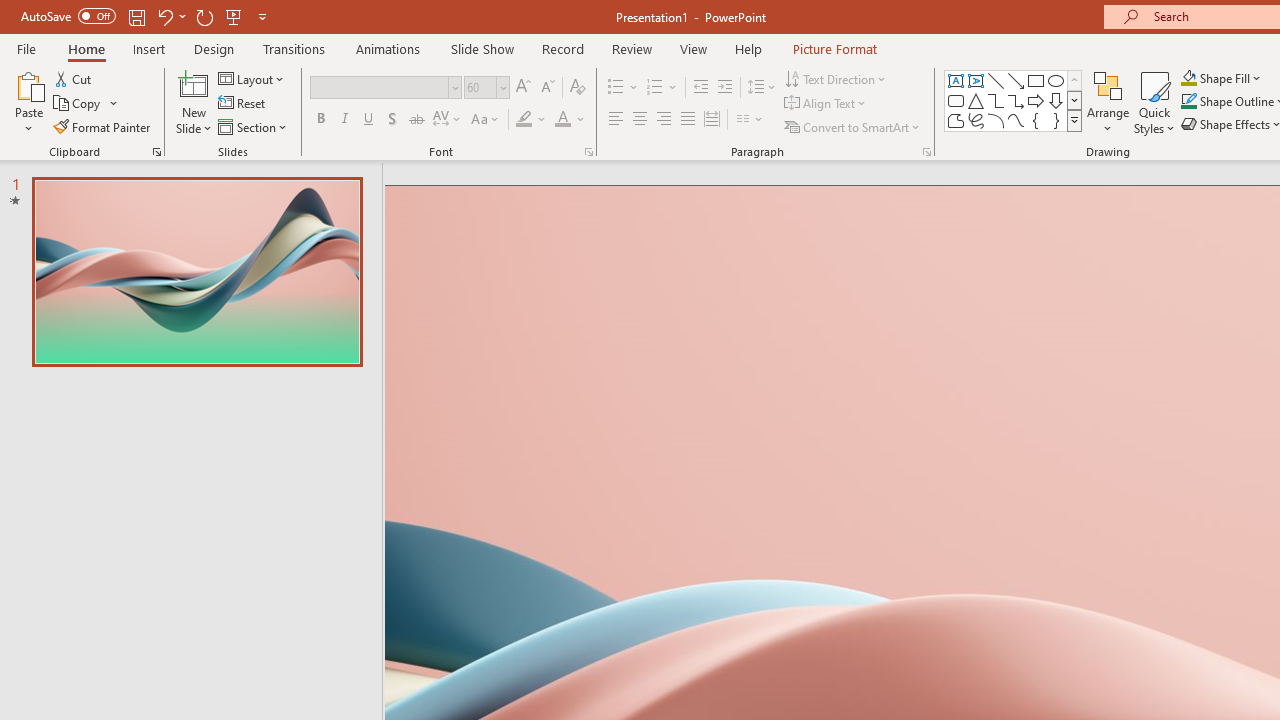 This screenshot has width=1280, height=720. Describe the element at coordinates (74, 78) in the screenshot. I see `Cut` at that location.